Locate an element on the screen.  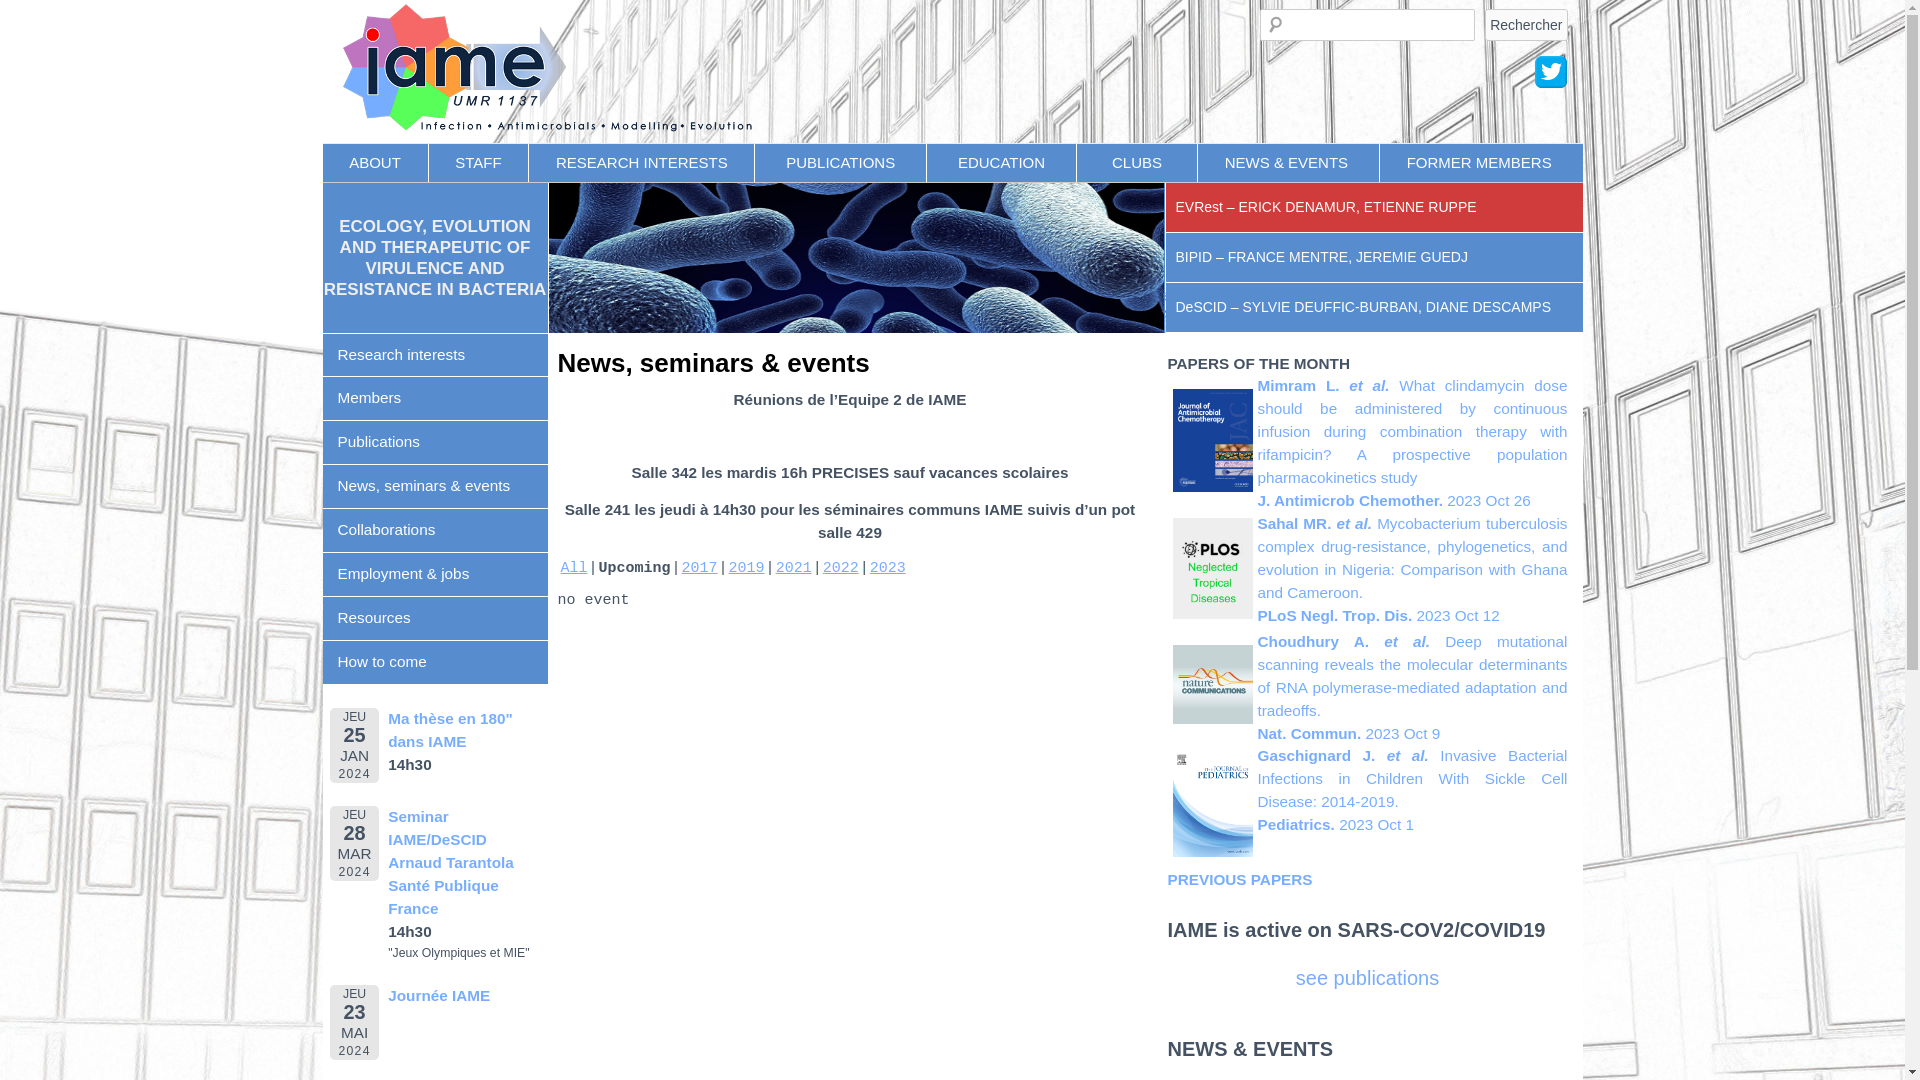
FORMER MEMBERS is located at coordinates (1479, 163).